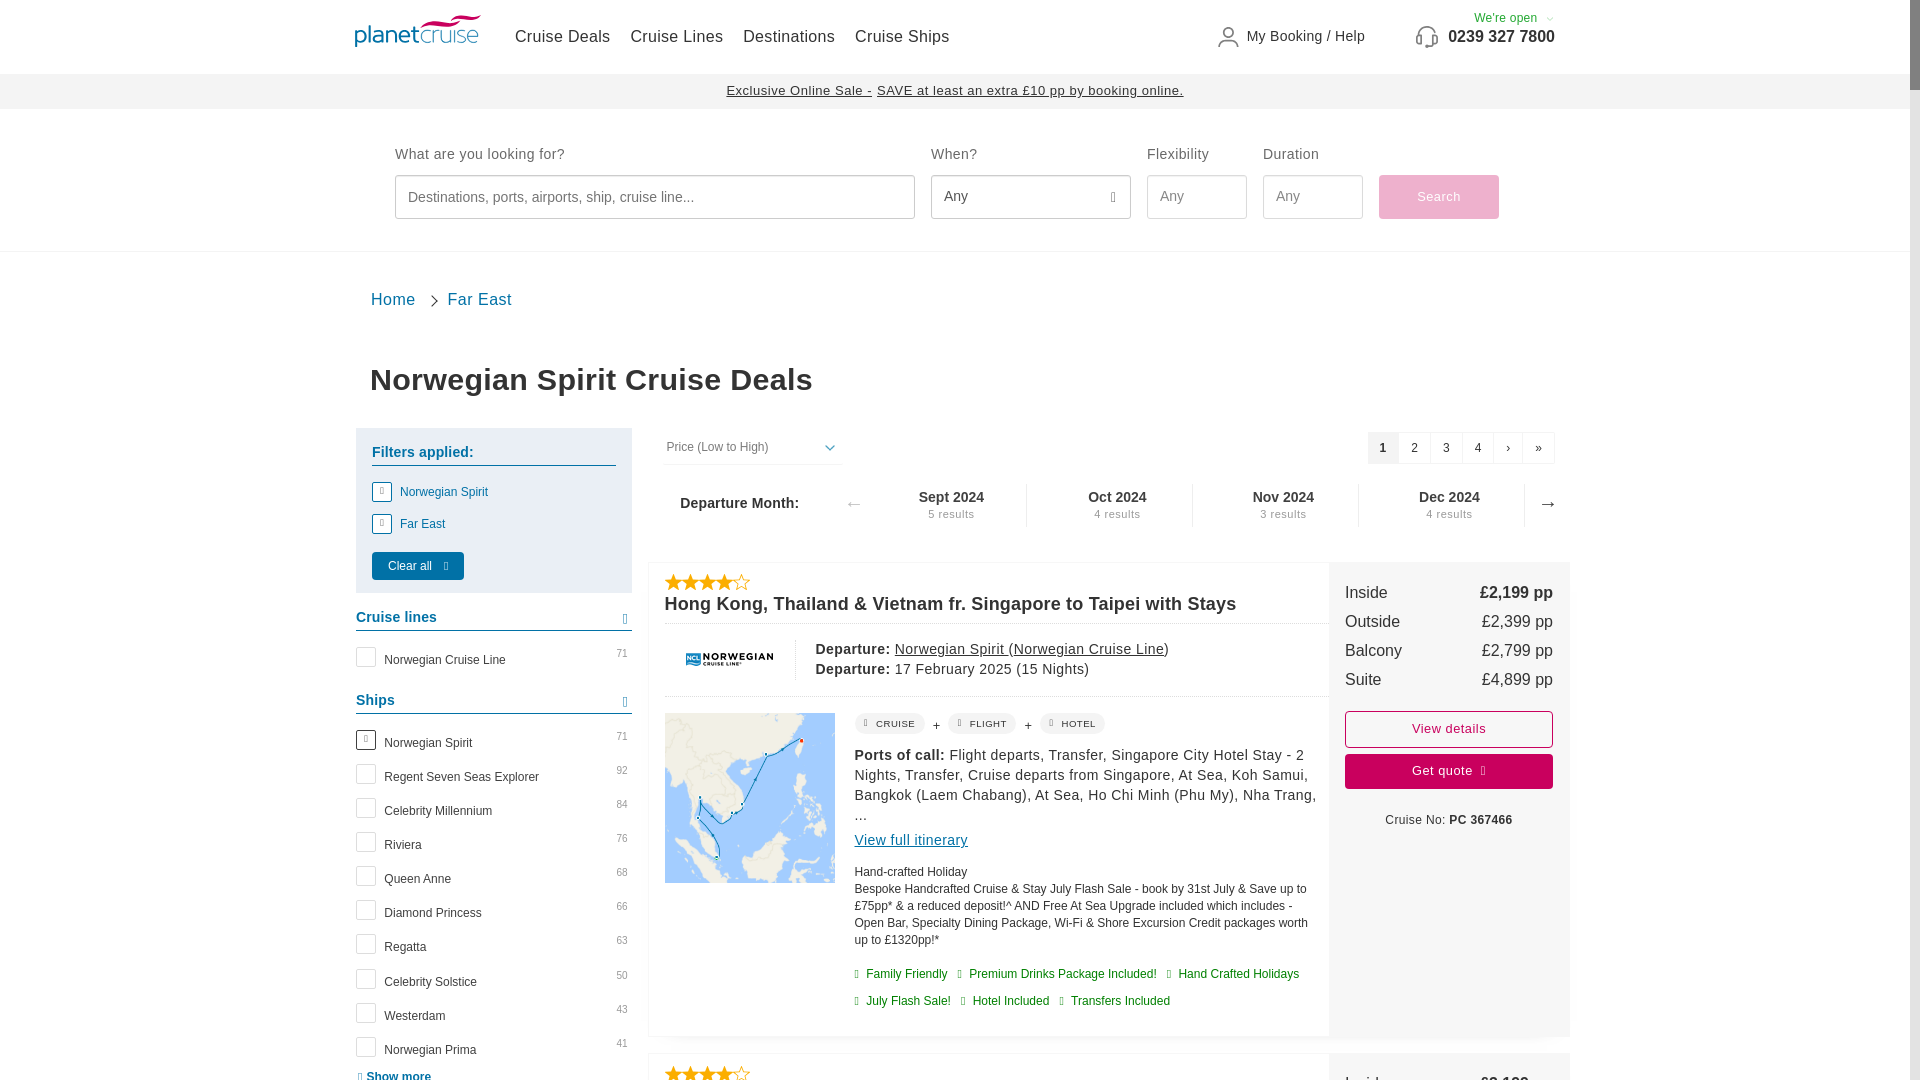  Describe the element at coordinates (480, 298) in the screenshot. I see `Far East` at that location.